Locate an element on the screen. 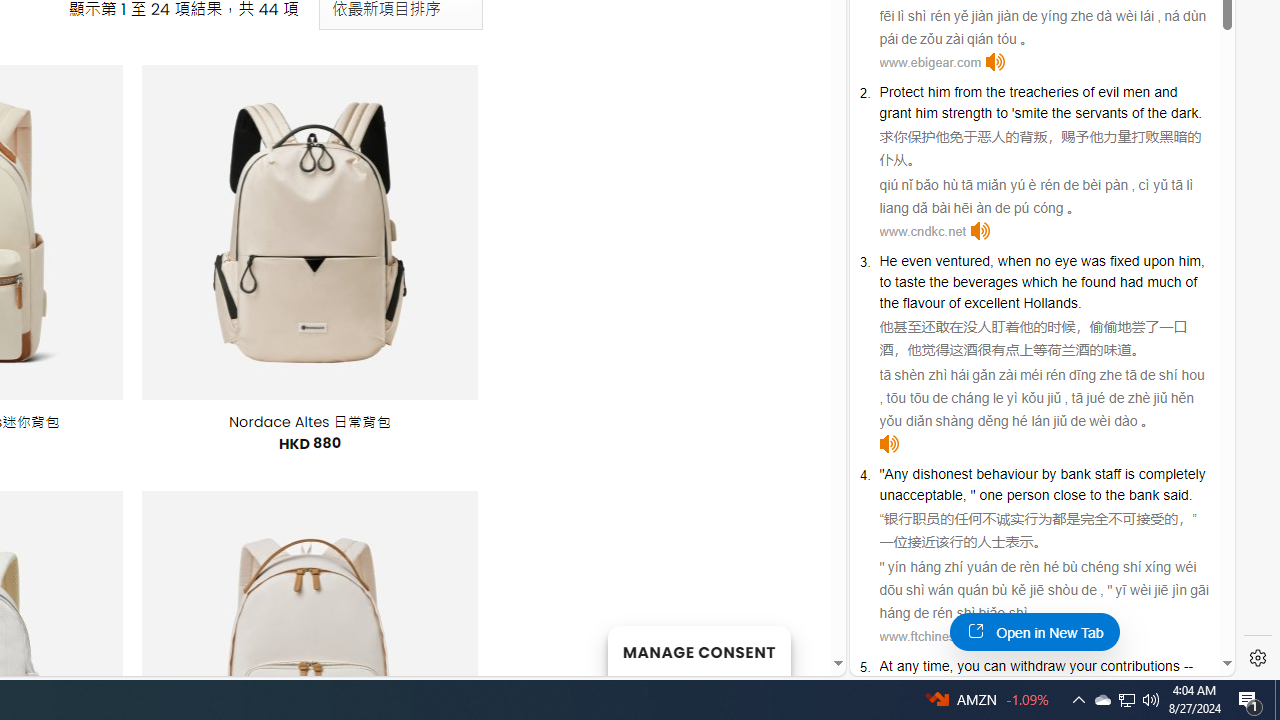 The image size is (1280, 720). close is located at coordinates (1070, 494).